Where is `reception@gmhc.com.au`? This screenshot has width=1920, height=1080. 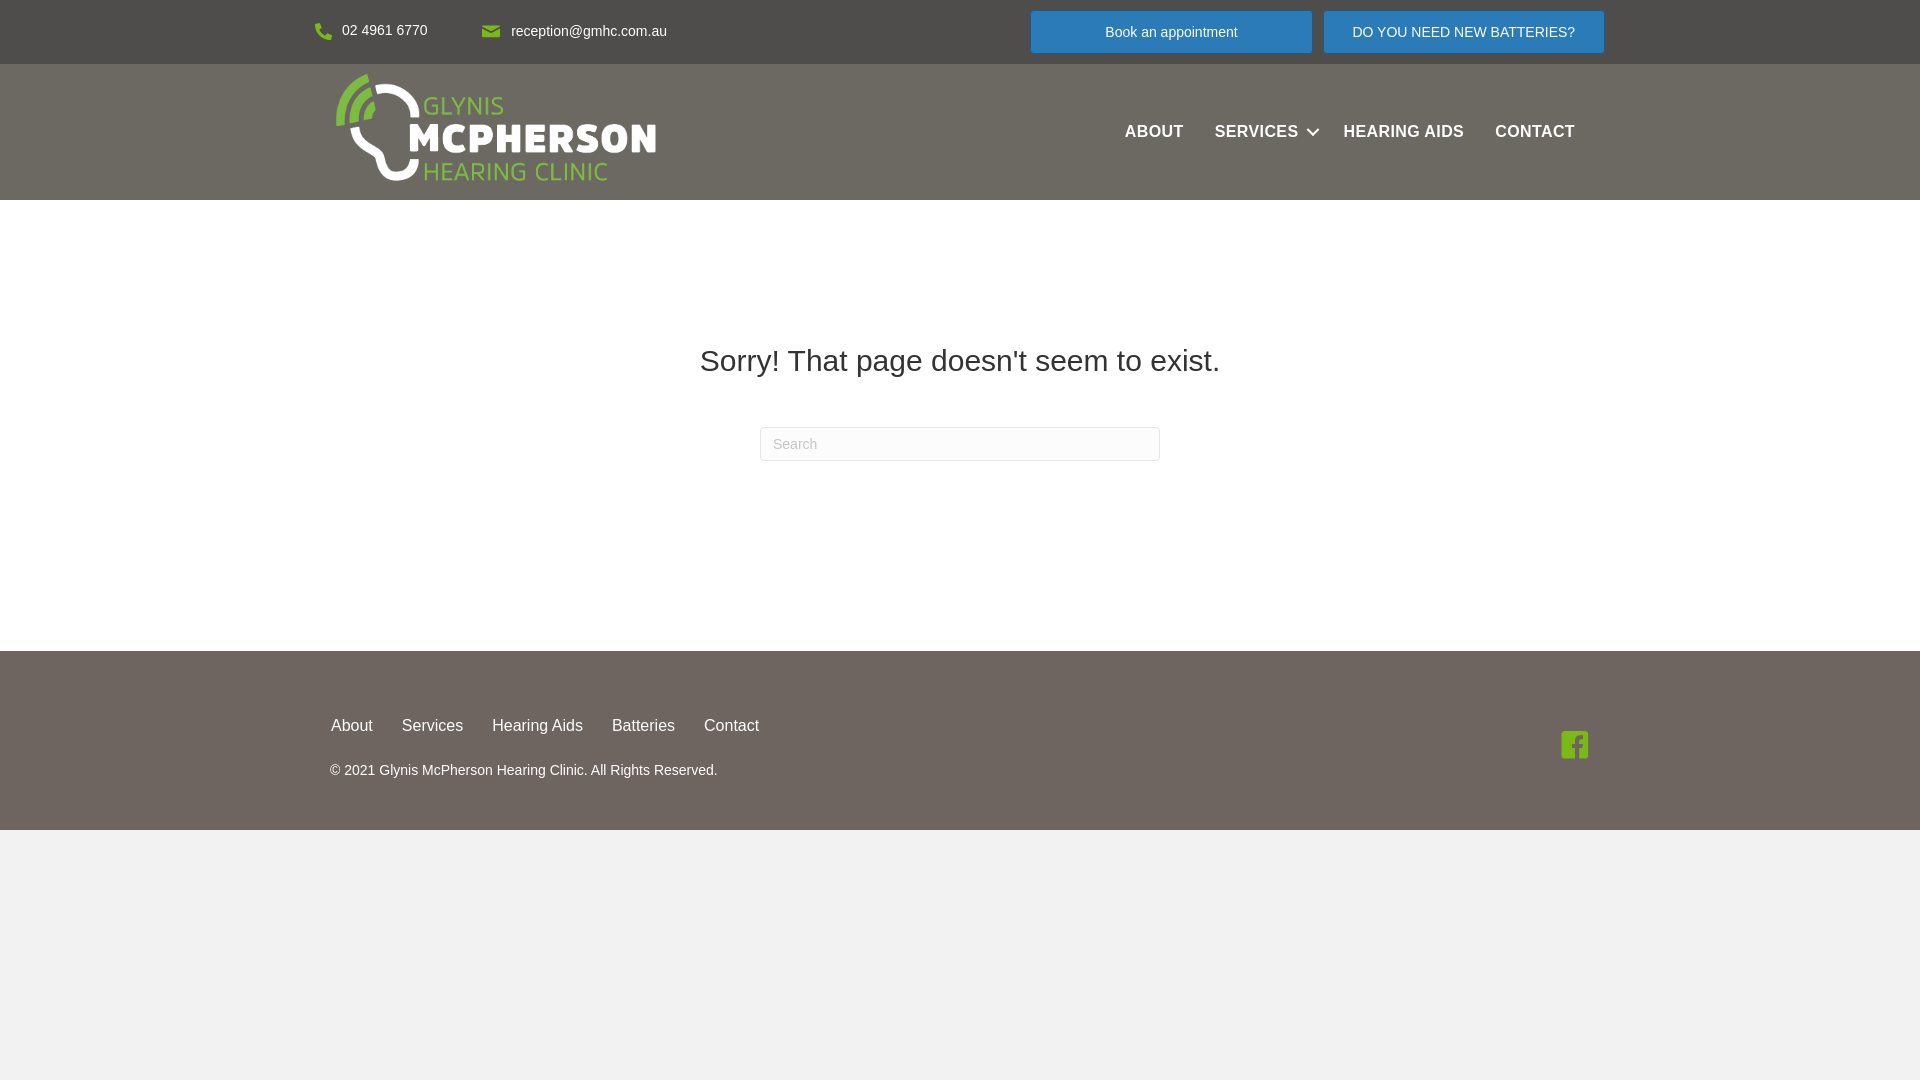
reception@gmhc.com.au is located at coordinates (589, 30).